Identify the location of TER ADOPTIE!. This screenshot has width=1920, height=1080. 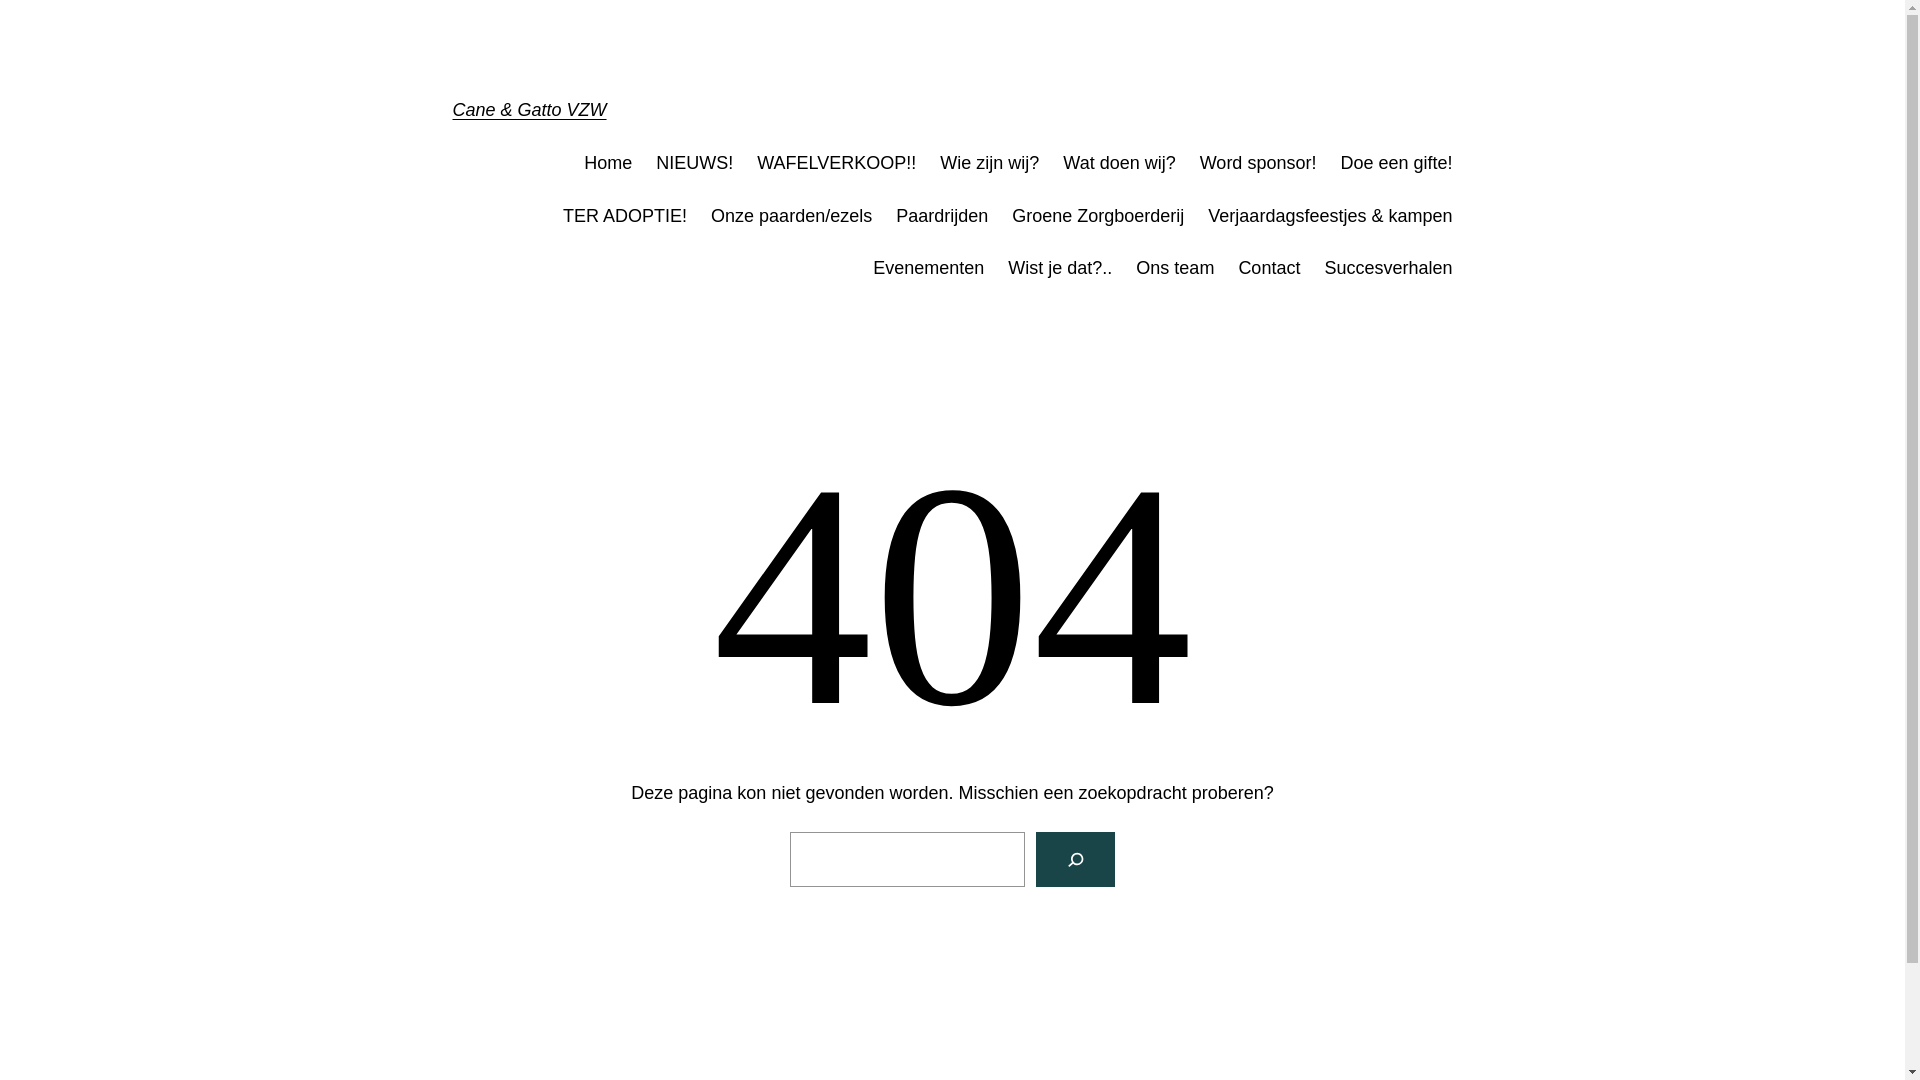
(625, 216).